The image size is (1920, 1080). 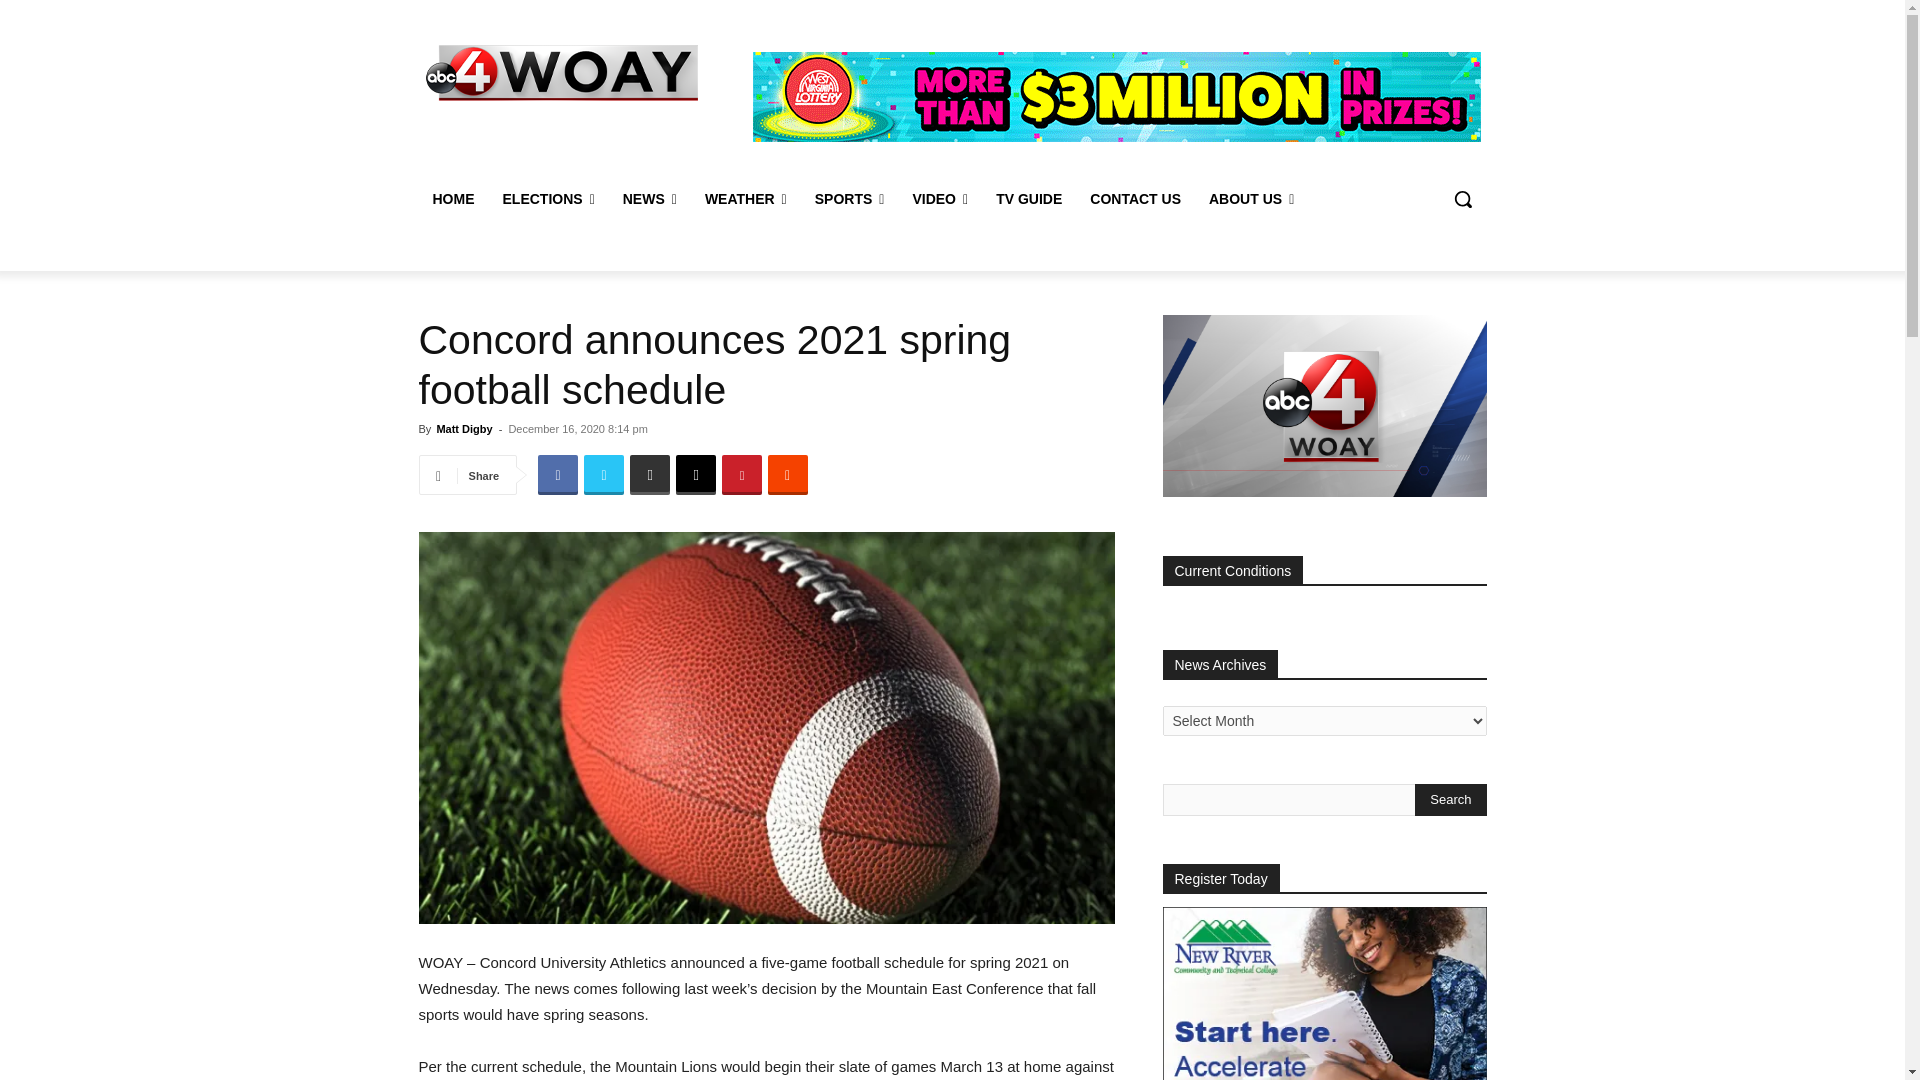 What do you see at coordinates (788, 474) in the screenshot?
I see `ReddIt` at bounding box center [788, 474].